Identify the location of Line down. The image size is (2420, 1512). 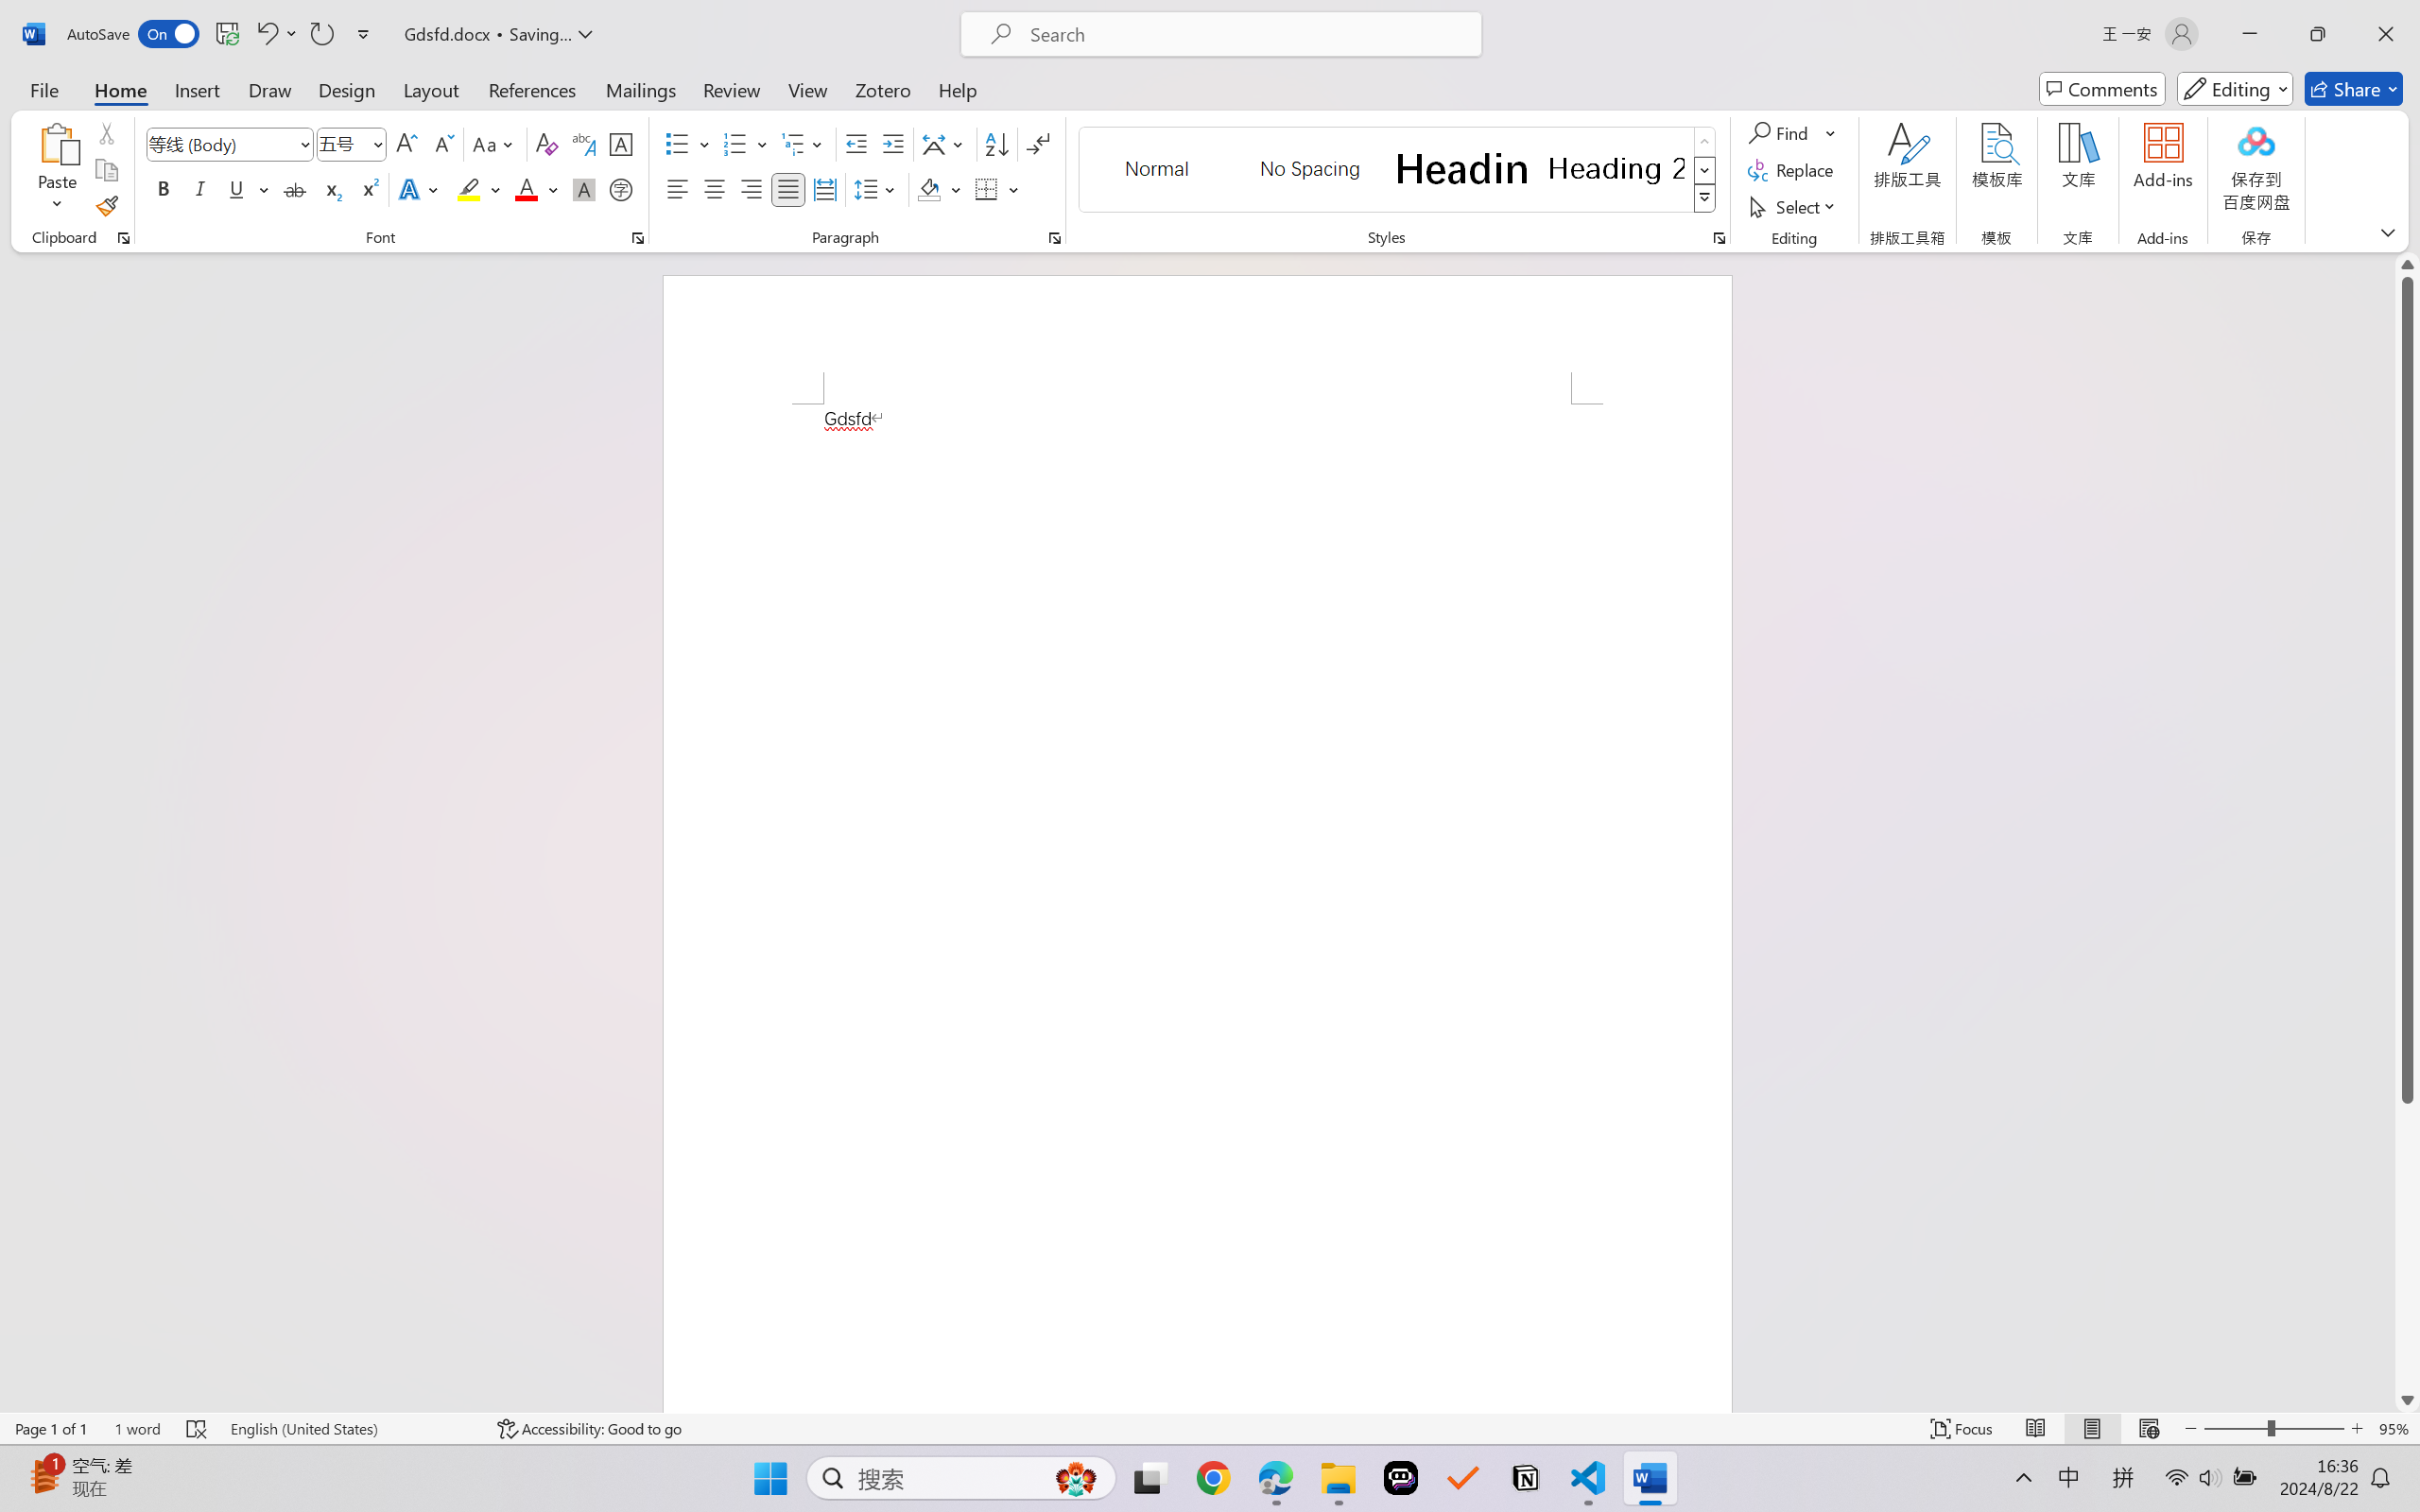
(2408, 1400).